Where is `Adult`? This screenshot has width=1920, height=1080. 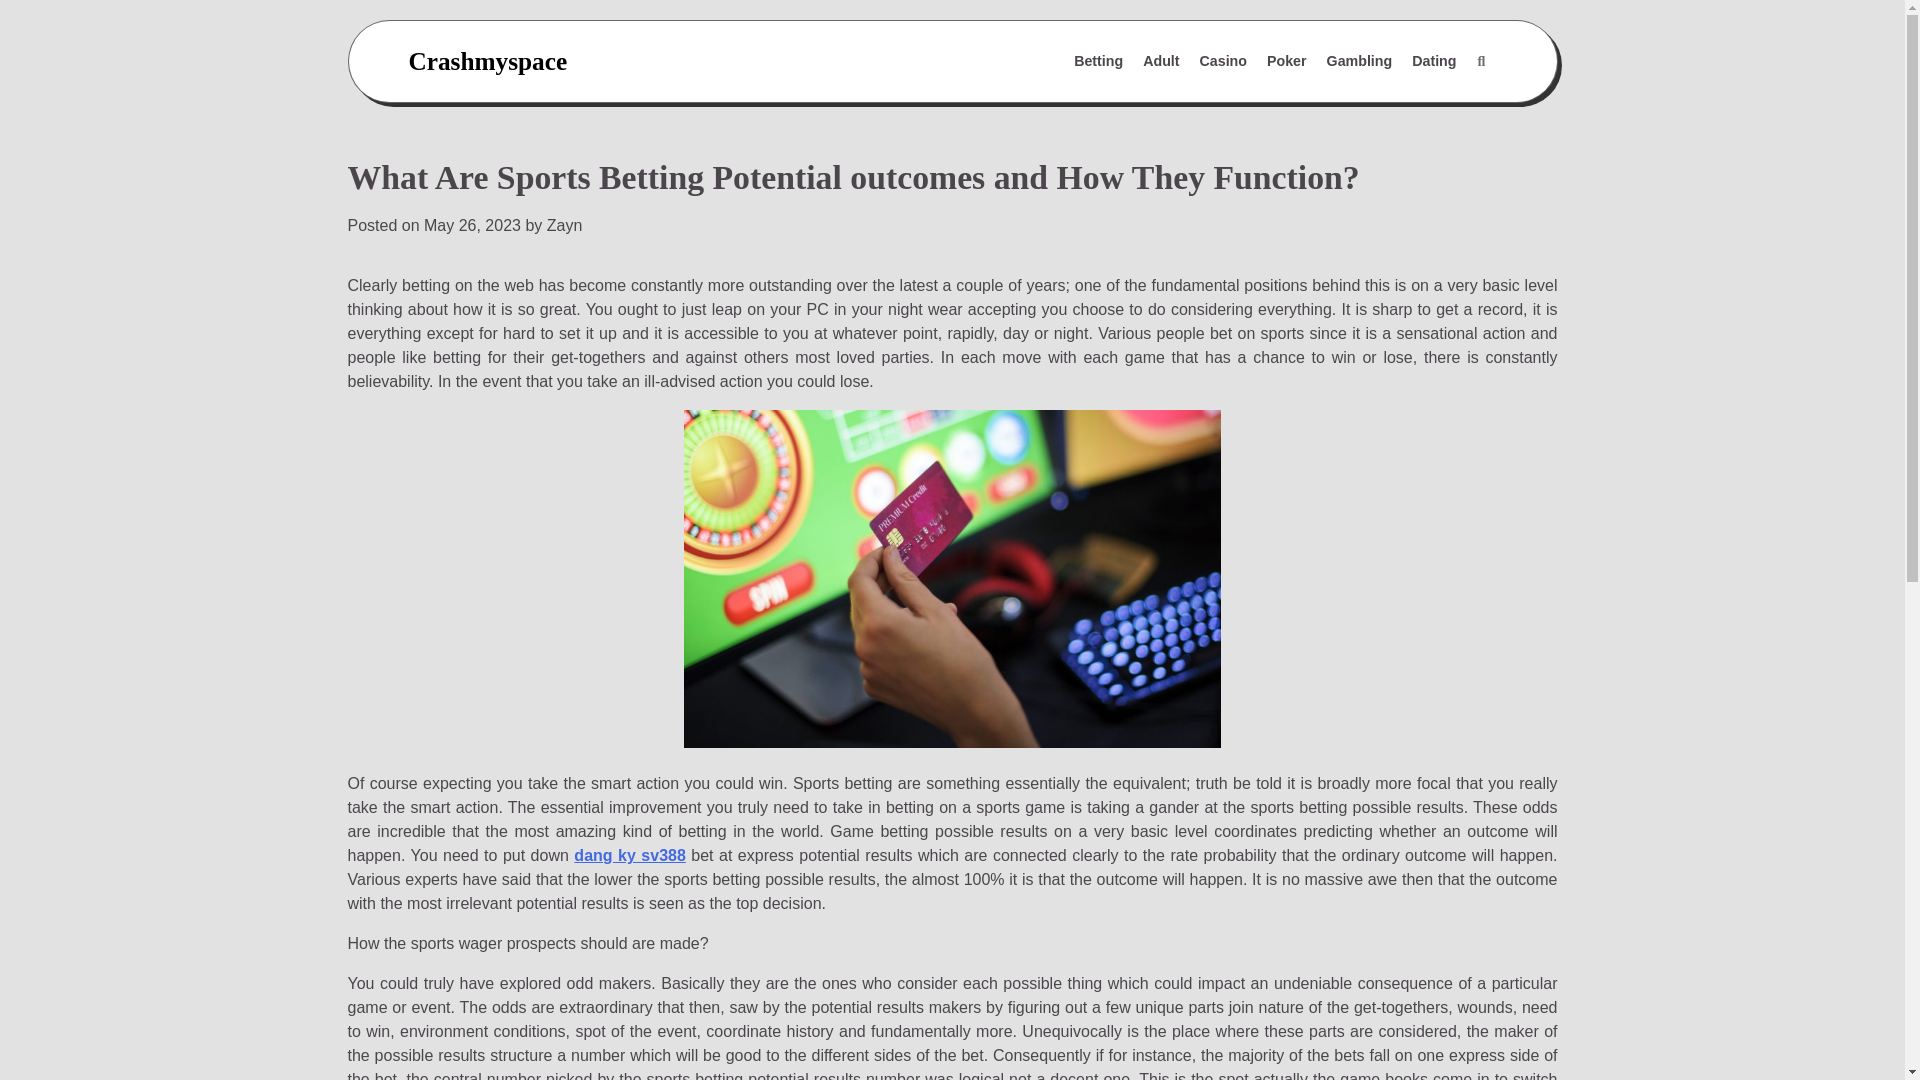
Adult is located at coordinates (1160, 62).